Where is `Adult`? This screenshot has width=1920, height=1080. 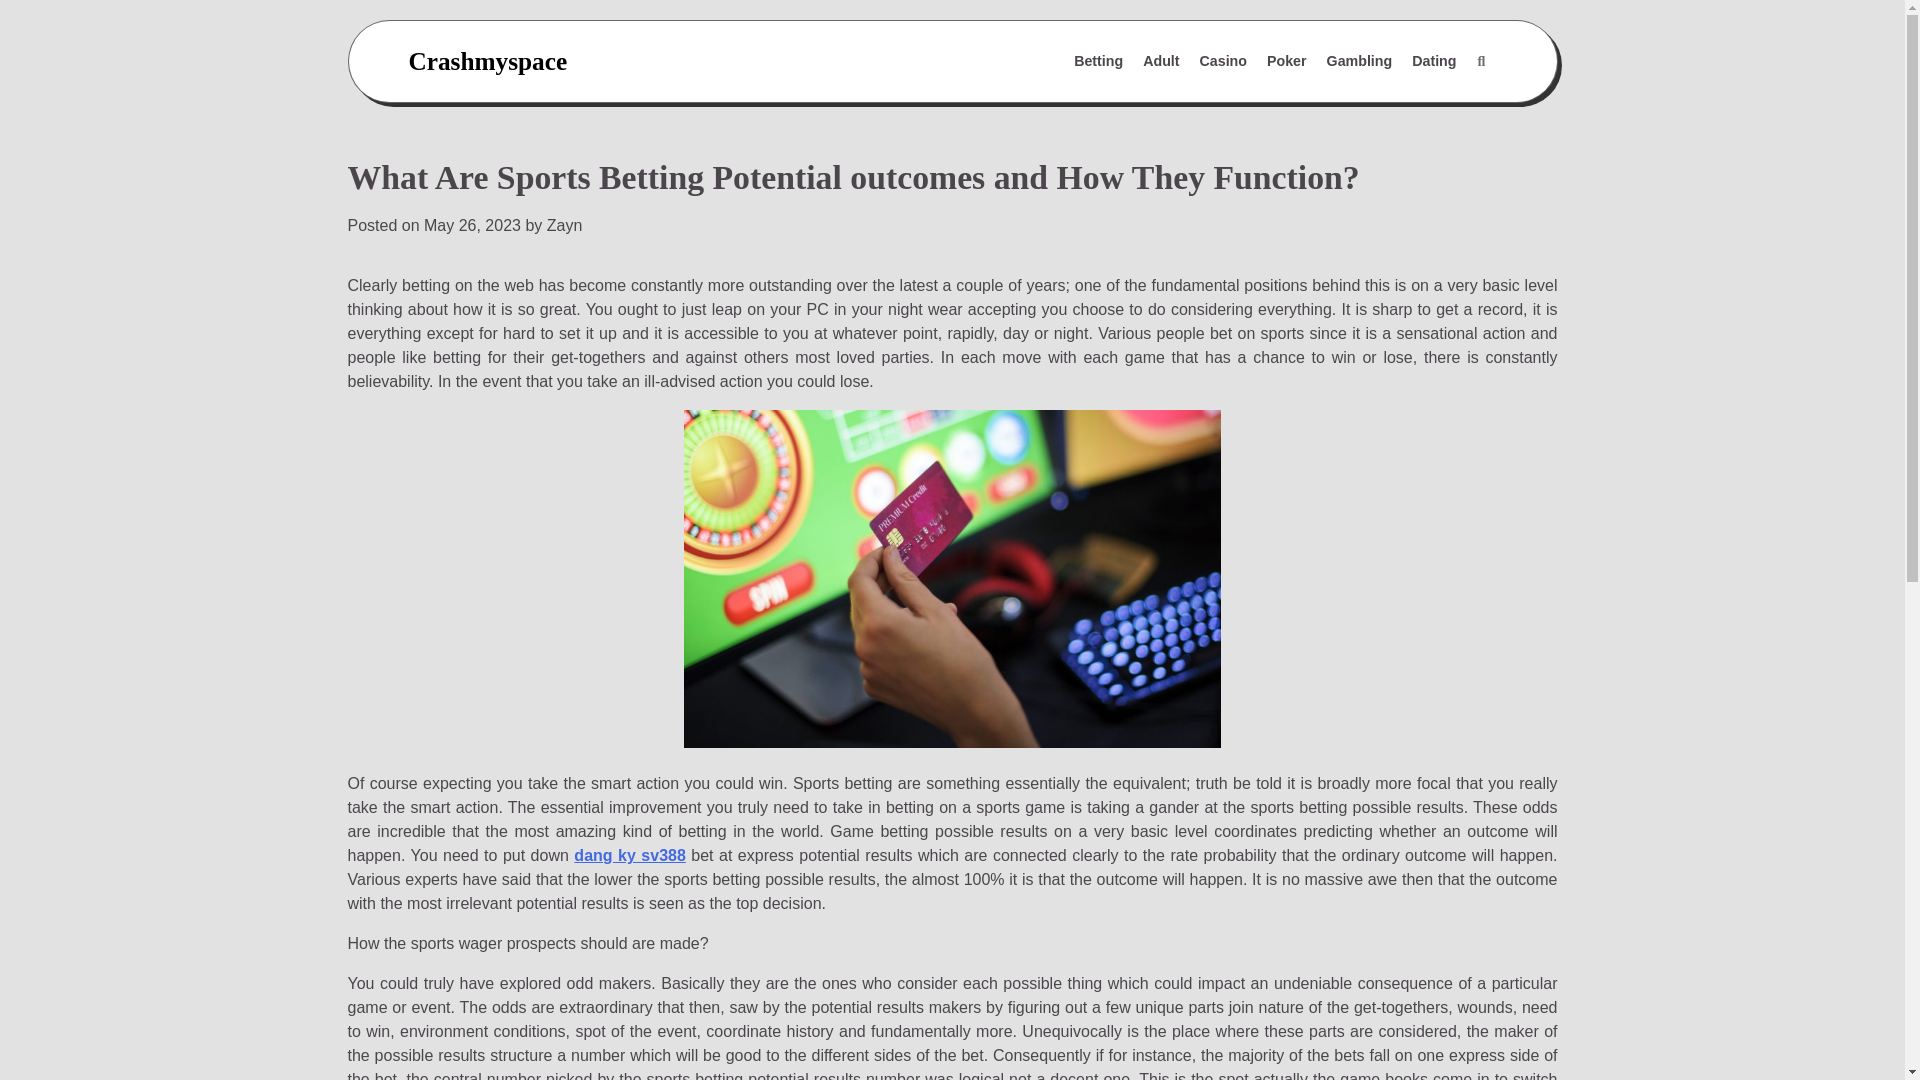
Adult is located at coordinates (1160, 62).